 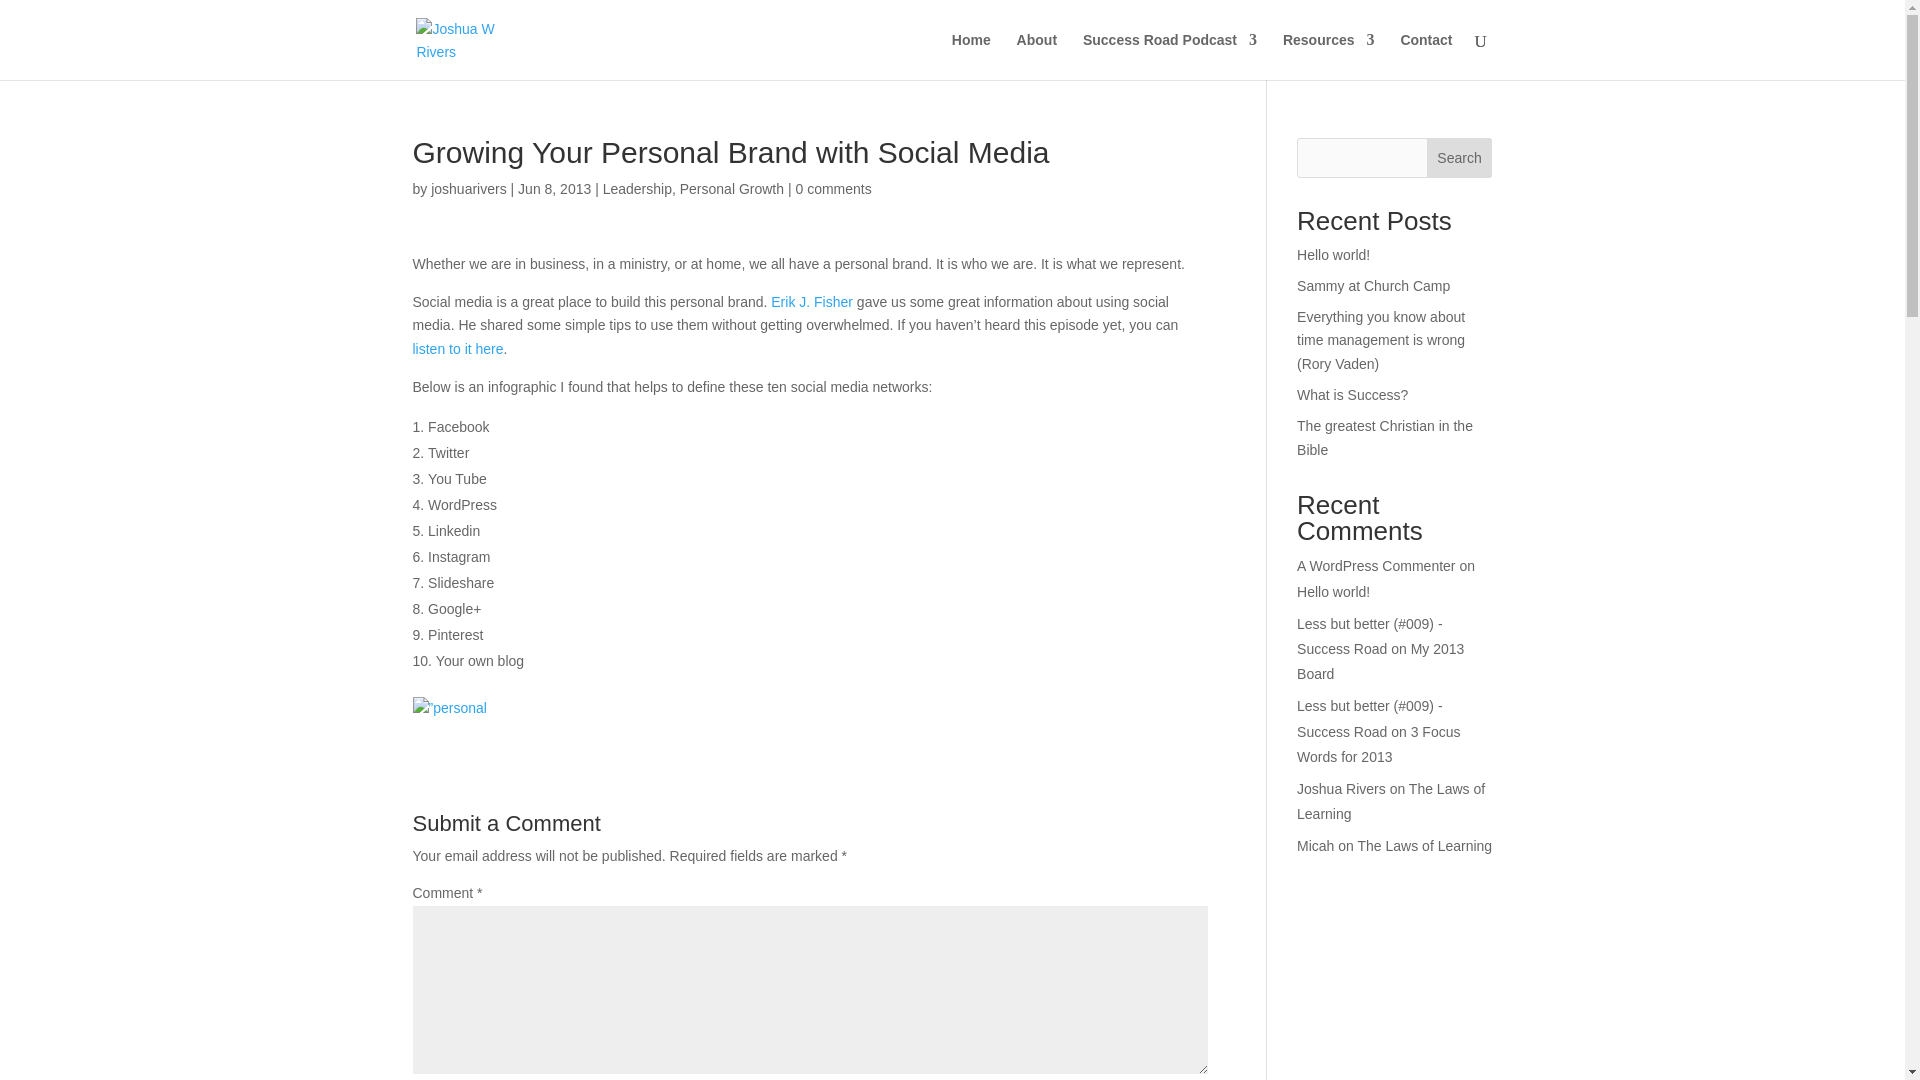 I want to click on Sammy at Church Camp, so click(x=1373, y=285).